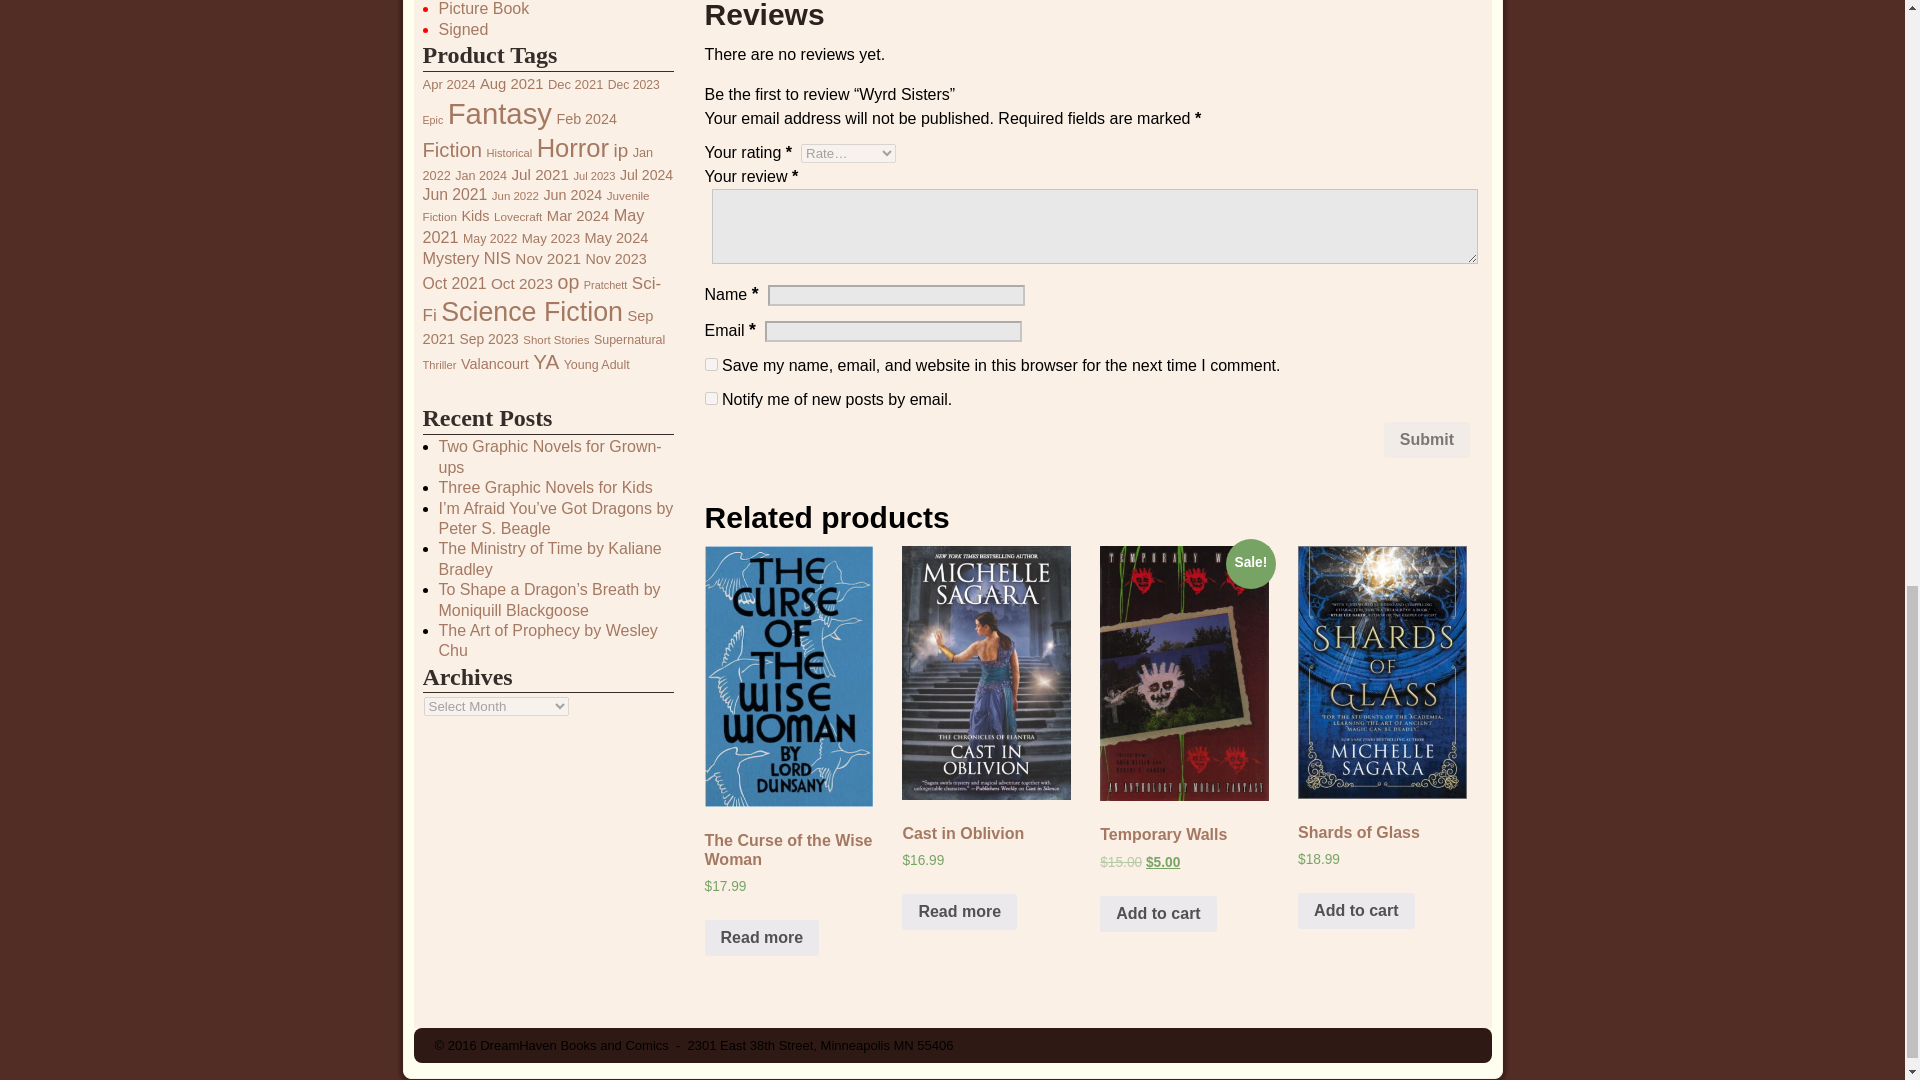  Describe the element at coordinates (960, 912) in the screenshot. I see `Read more` at that location.